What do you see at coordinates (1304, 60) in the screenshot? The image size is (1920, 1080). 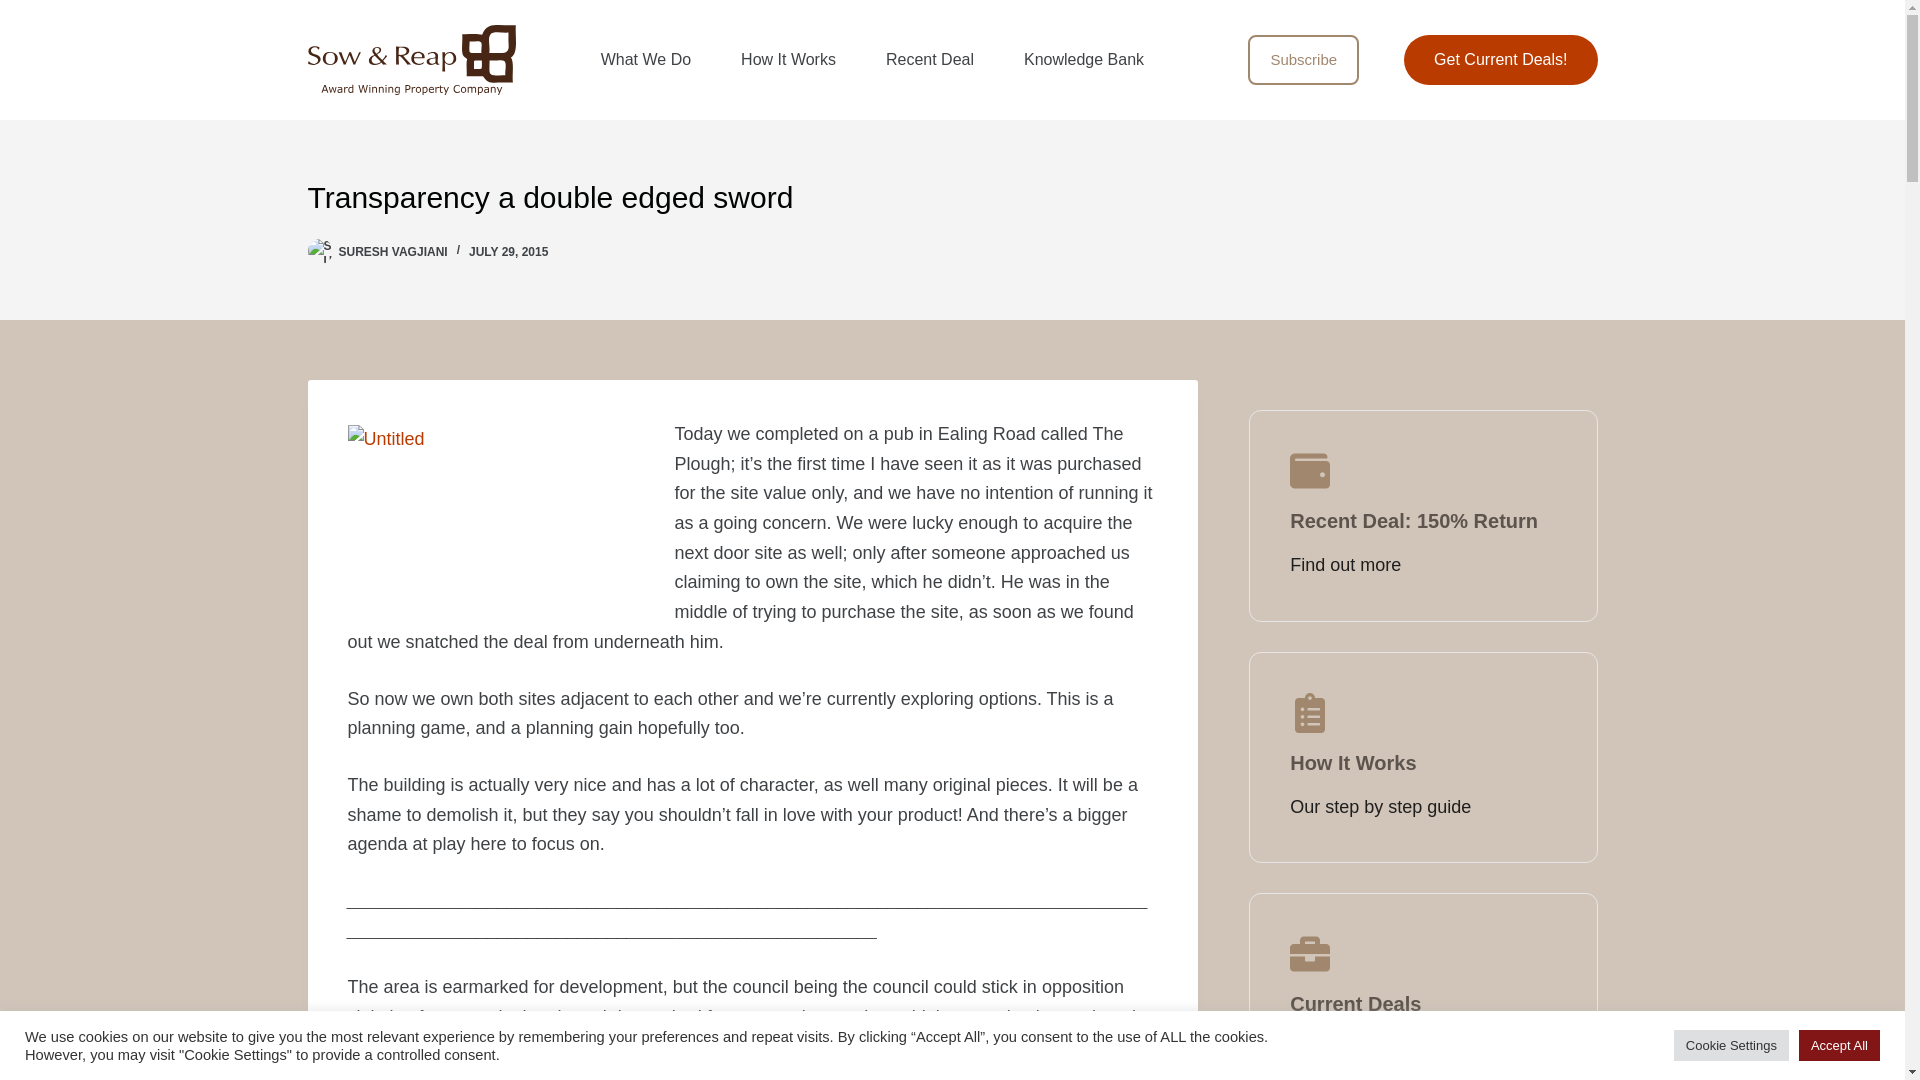 I see `Subscribe` at bounding box center [1304, 60].